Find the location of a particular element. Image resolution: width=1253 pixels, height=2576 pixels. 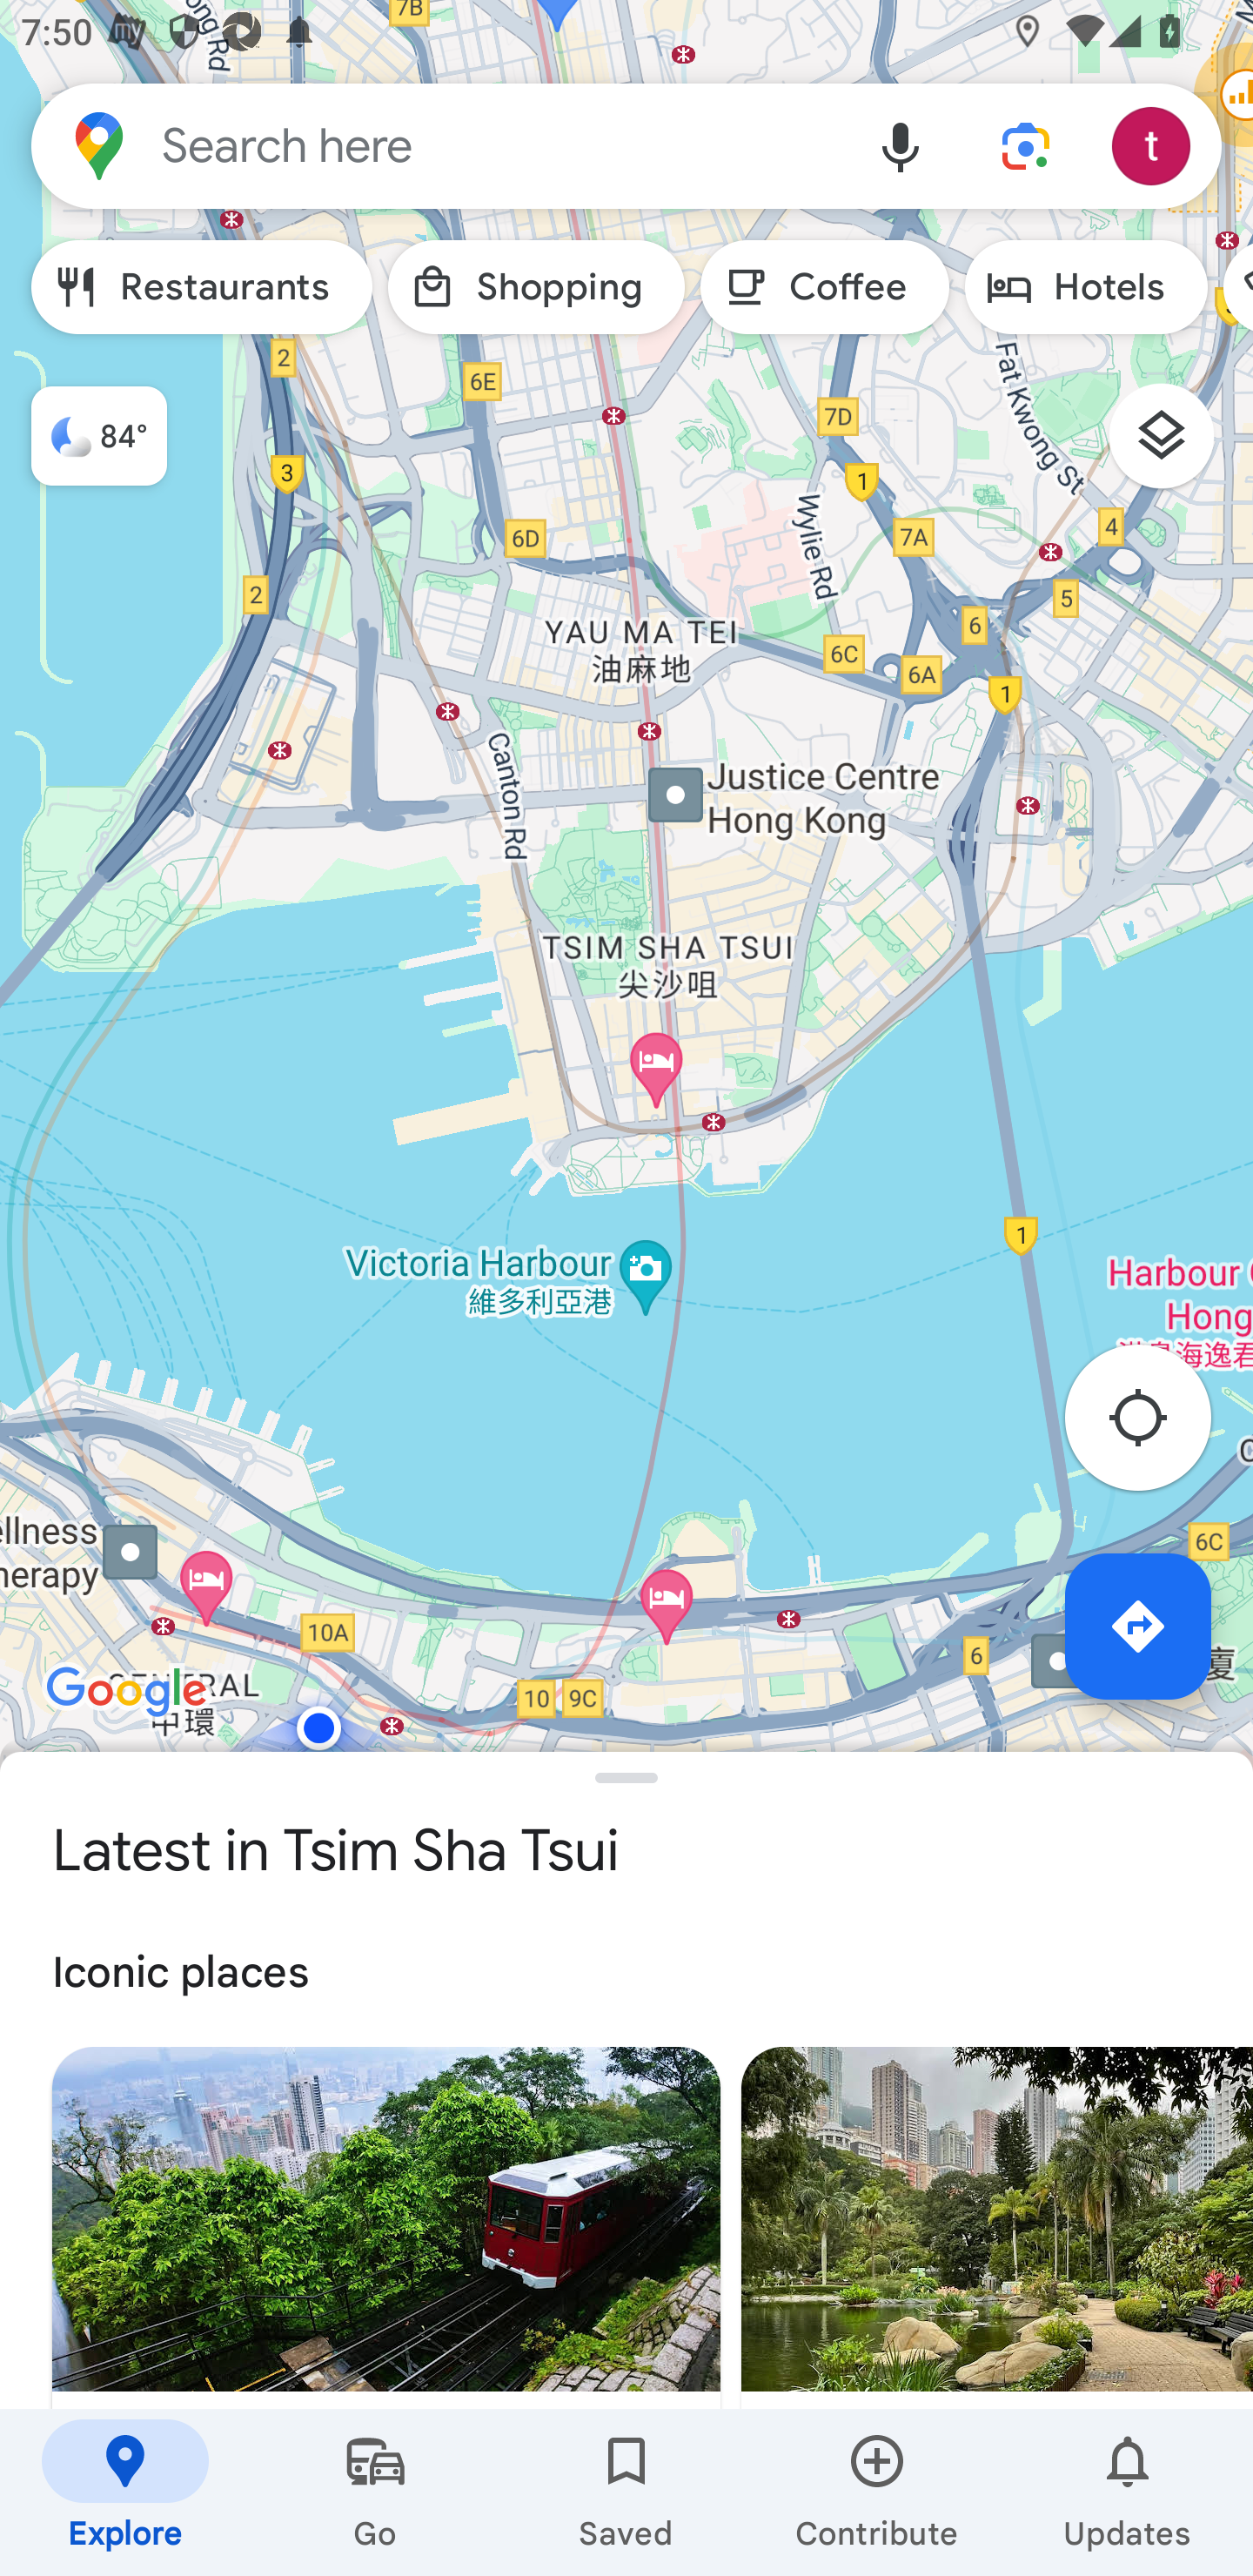

Hotels Search for Hotels is located at coordinates (1086, 287).